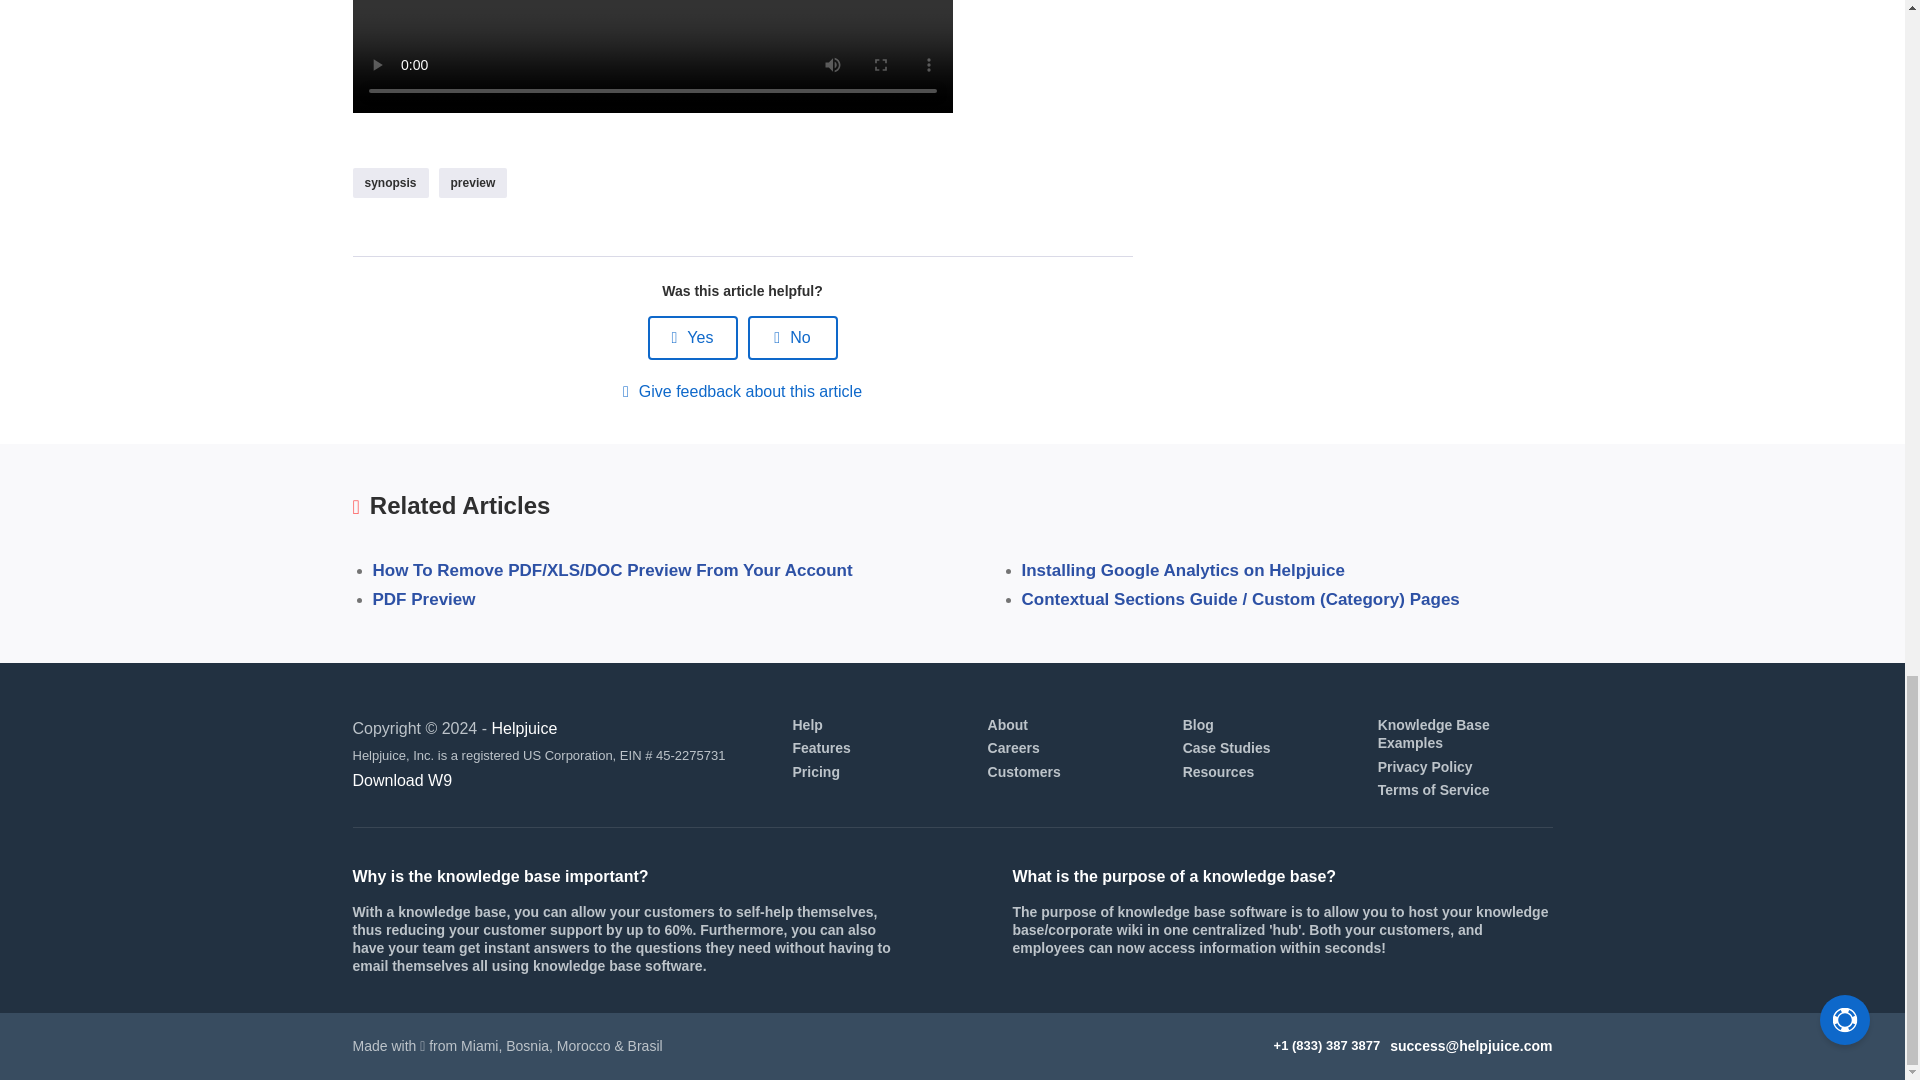 The width and height of the screenshot is (1920, 1080). What do you see at coordinates (792, 338) in the screenshot?
I see `No` at bounding box center [792, 338].